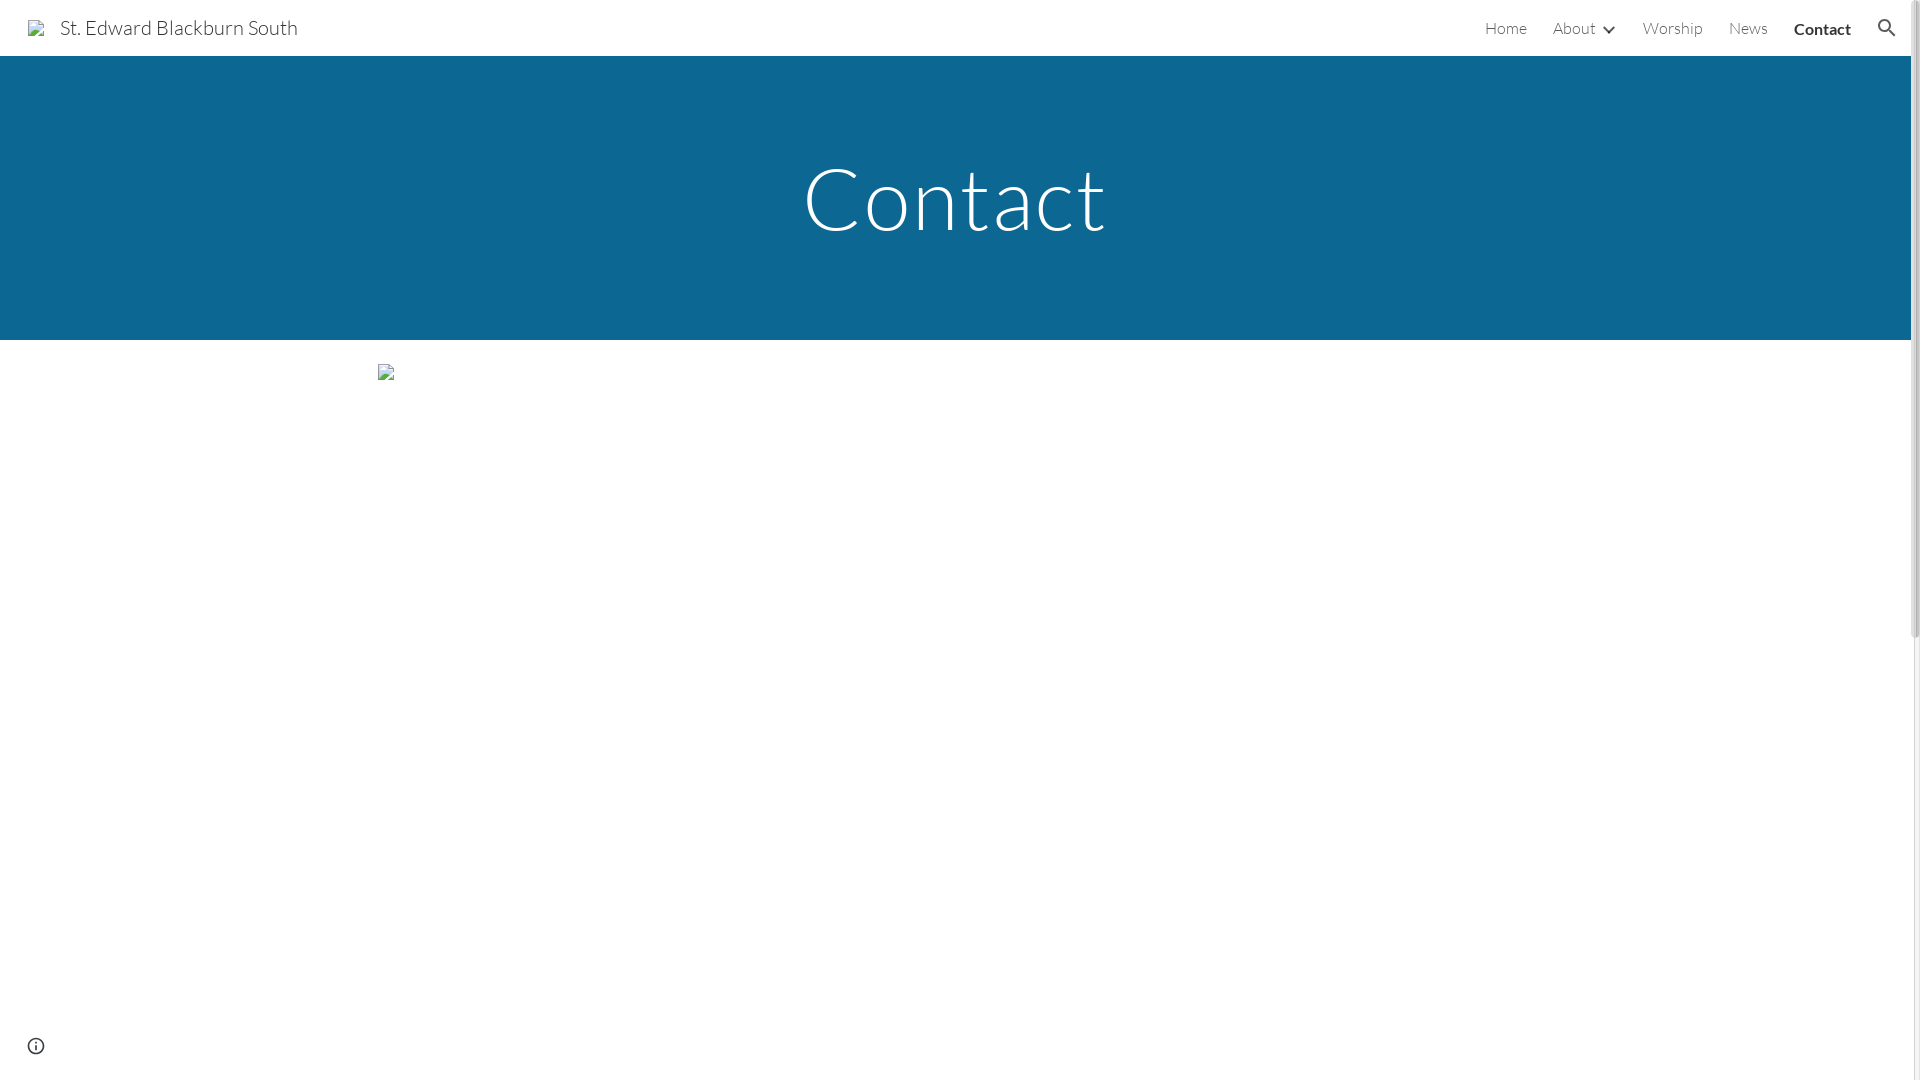 Image resolution: width=1920 pixels, height=1080 pixels. What do you see at coordinates (1608, 28) in the screenshot?
I see `Expand/Collapse` at bounding box center [1608, 28].